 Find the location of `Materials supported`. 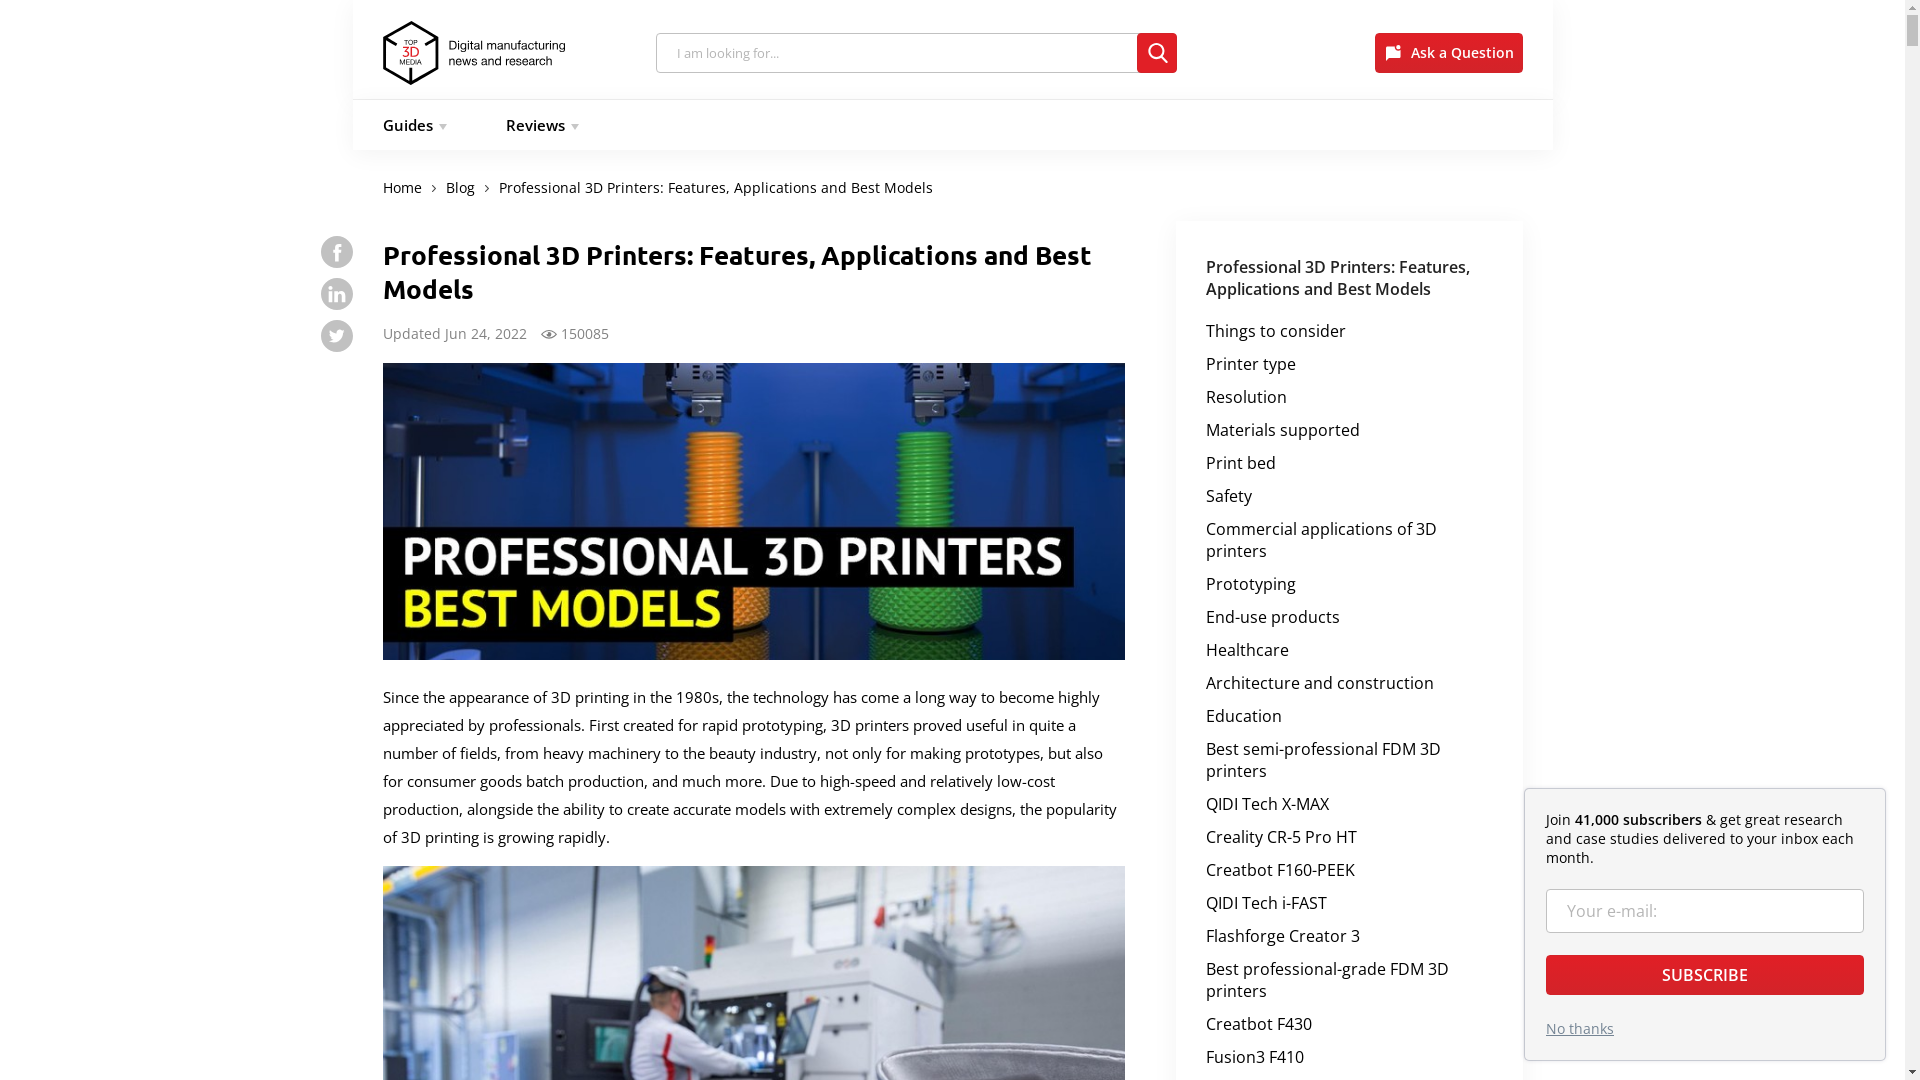

Materials supported is located at coordinates (1283, 430).